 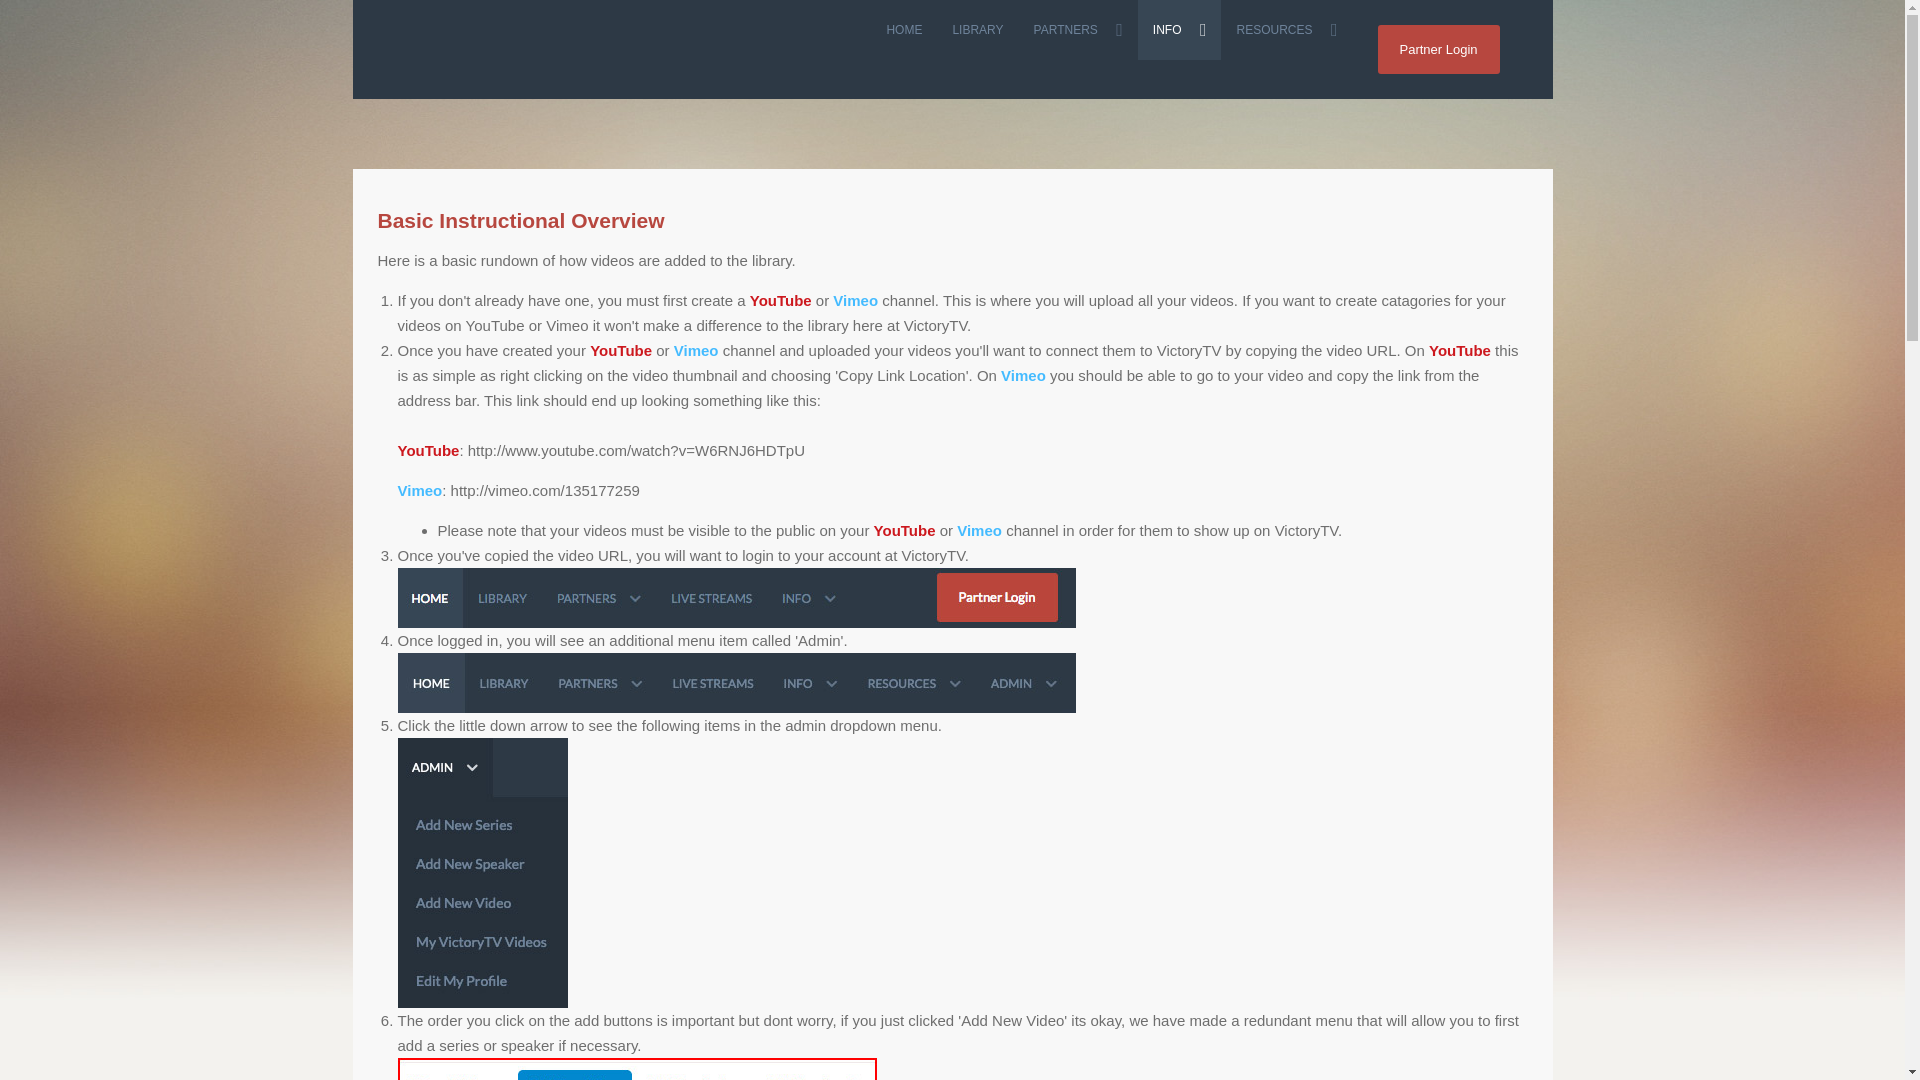 I want to click on INFO, so click(x=1180, y=30).